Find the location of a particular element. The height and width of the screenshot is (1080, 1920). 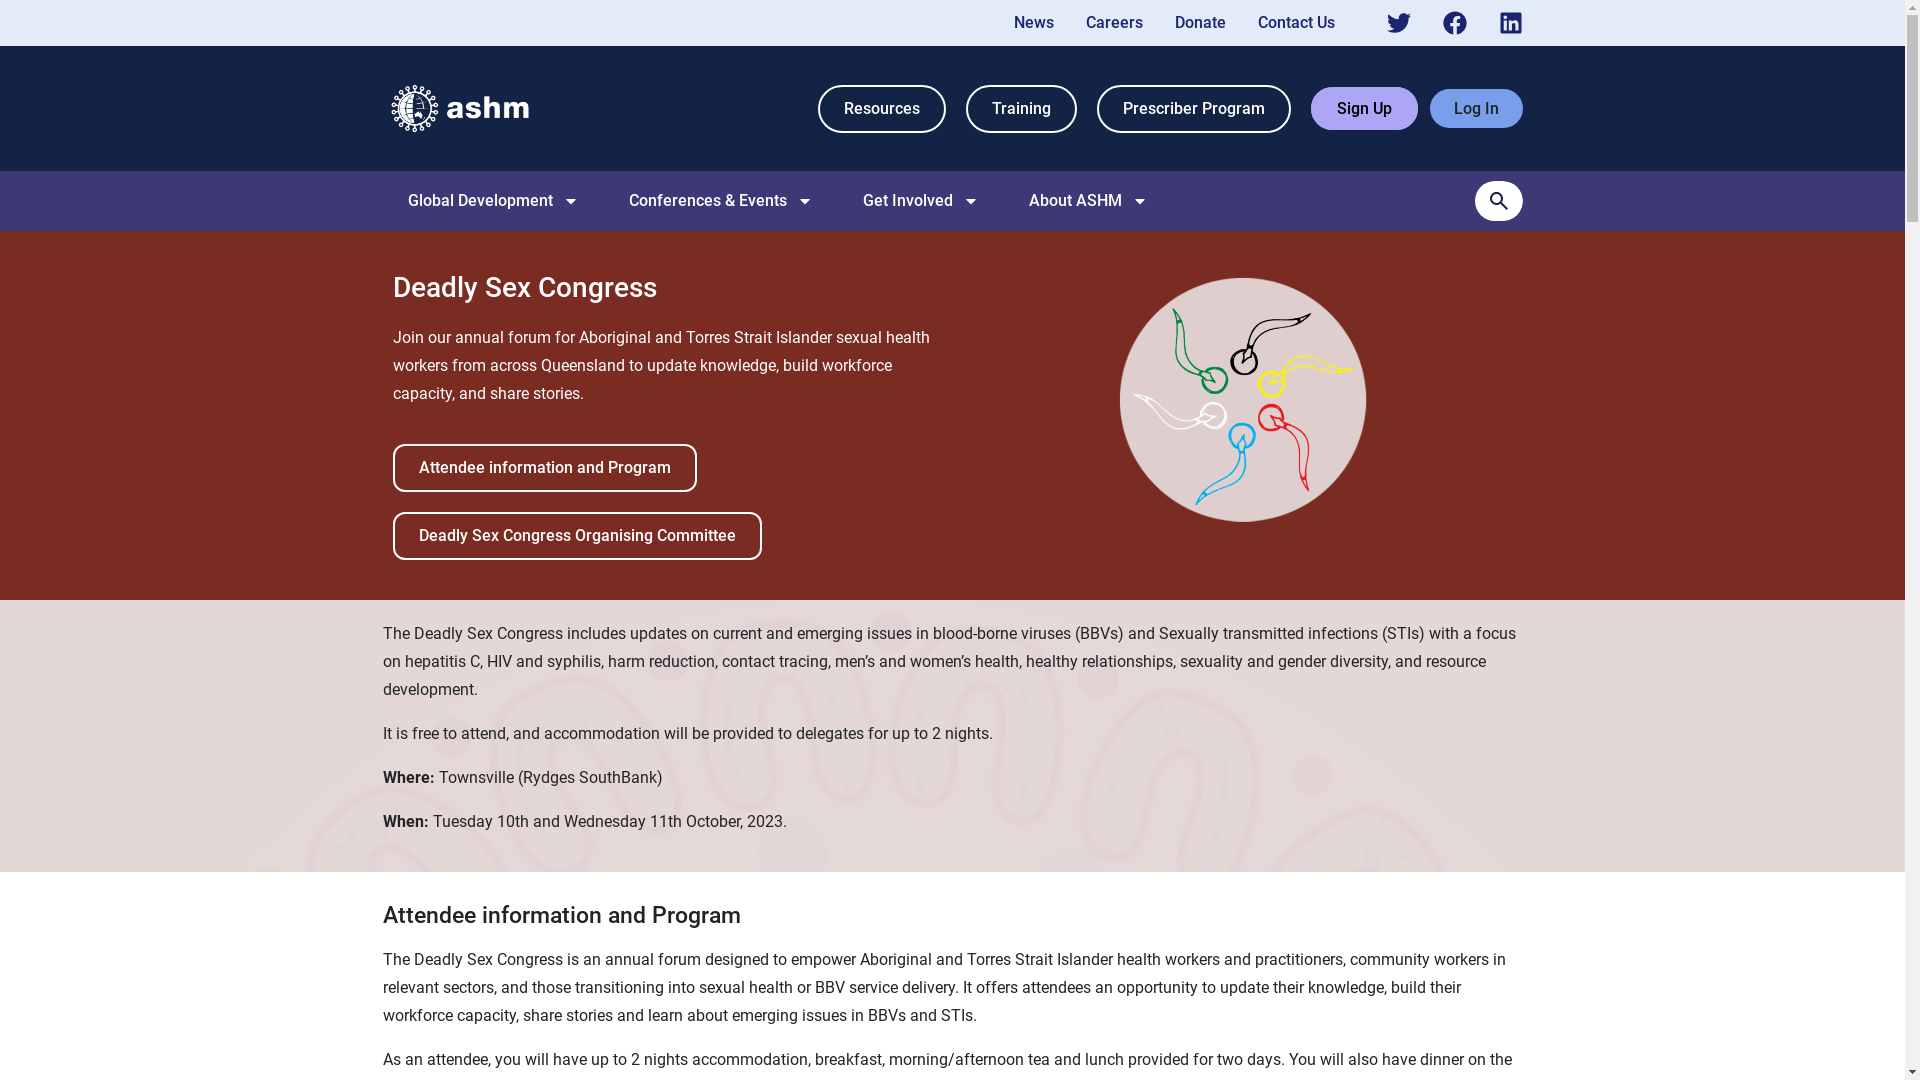

About ASHM is located at coordinates (1088, 201).